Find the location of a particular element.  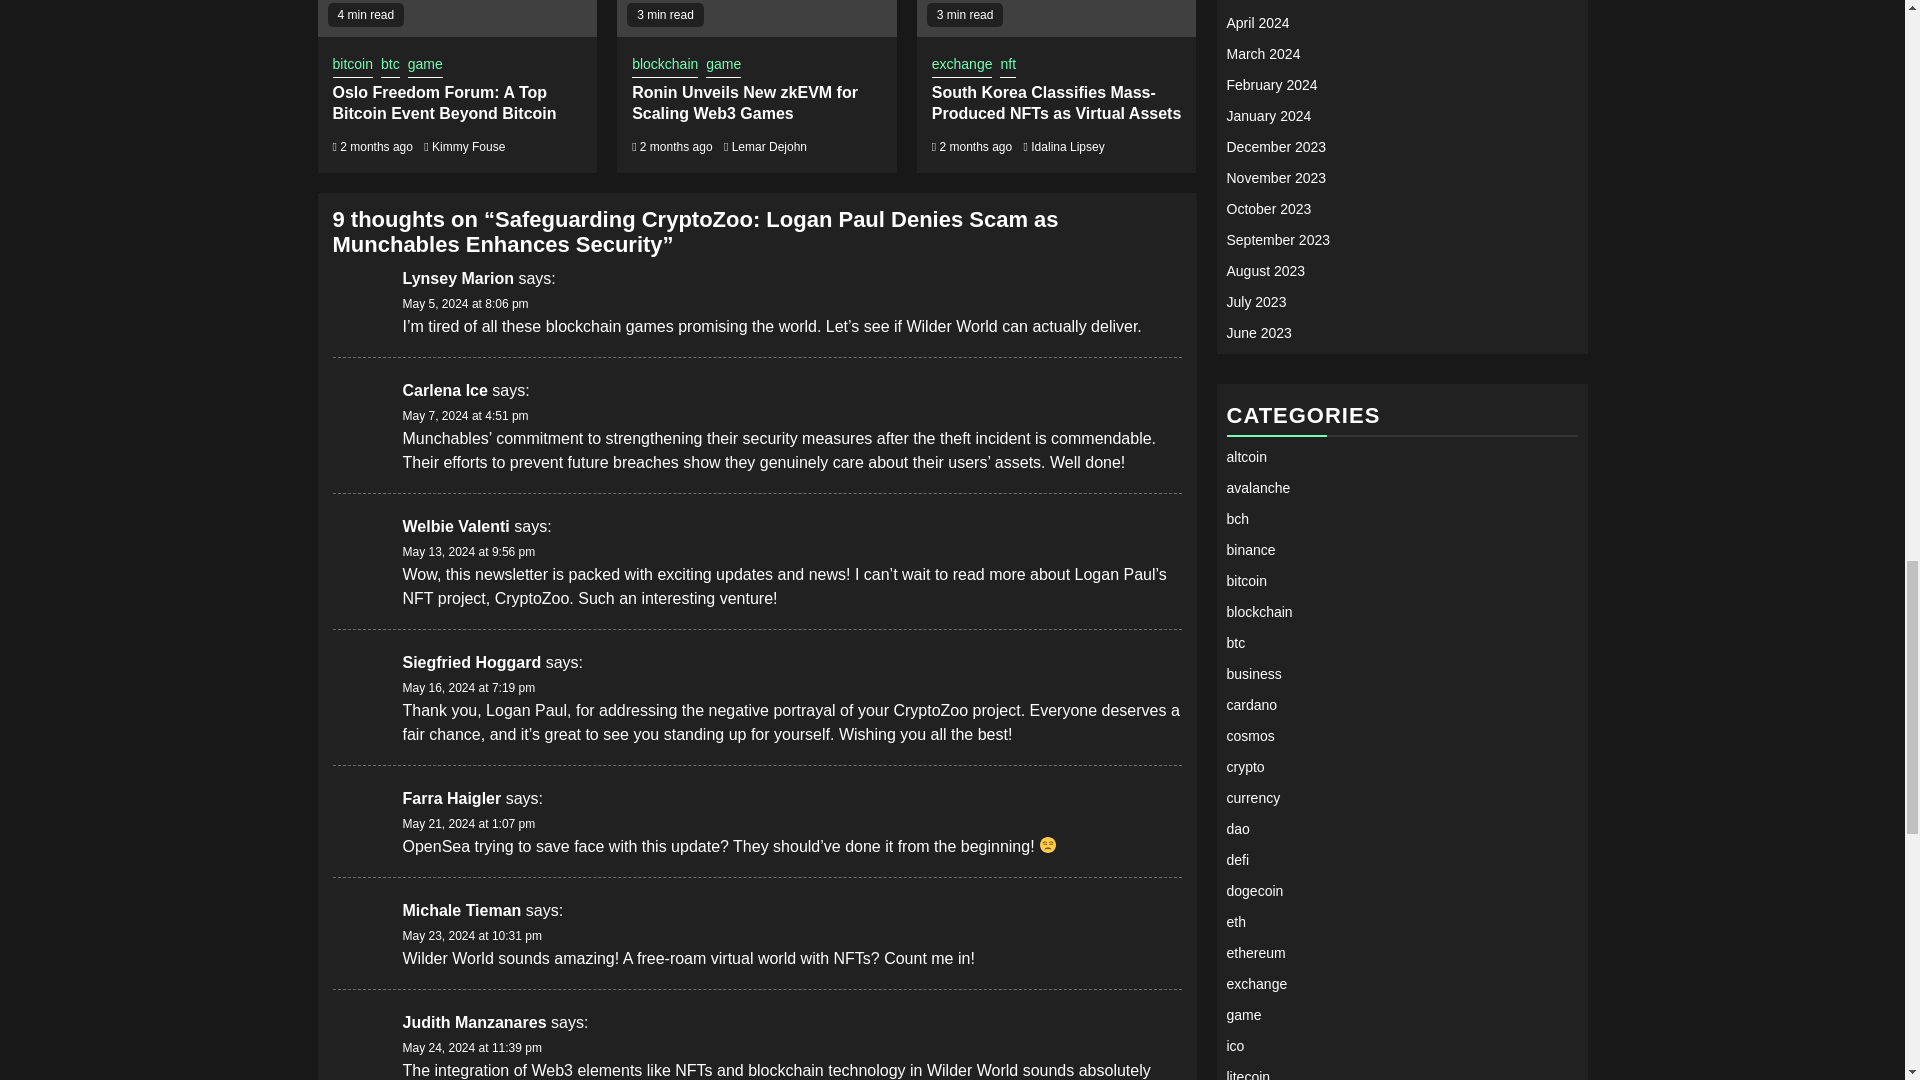

blockchain is located at coordinates (664, 66).